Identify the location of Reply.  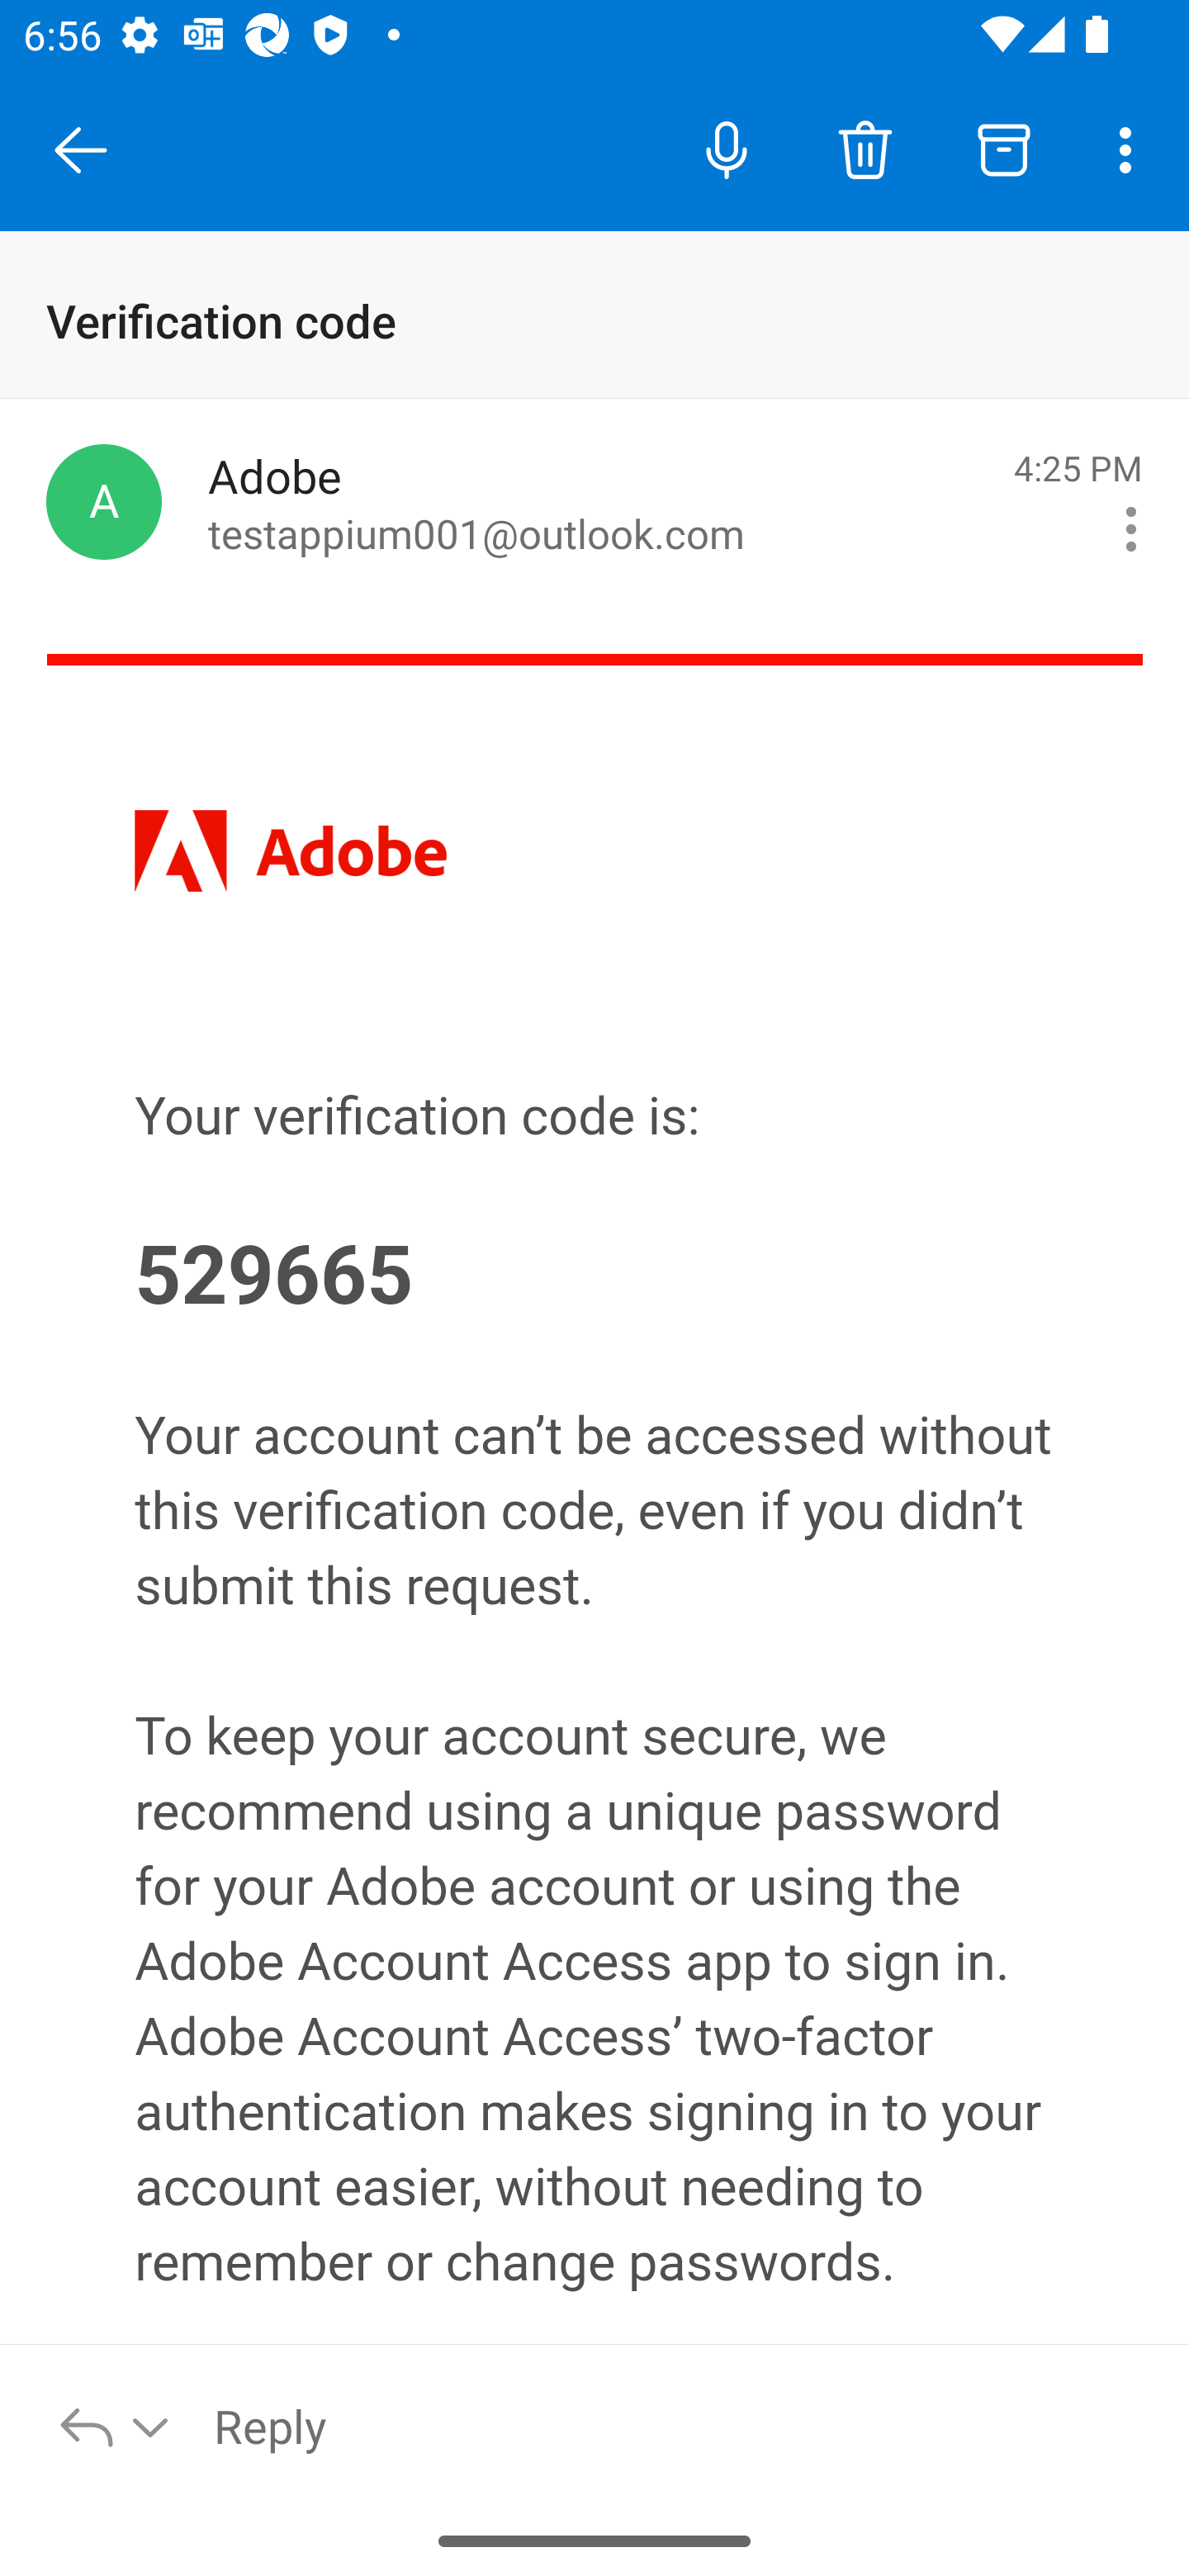
(684, 2425).